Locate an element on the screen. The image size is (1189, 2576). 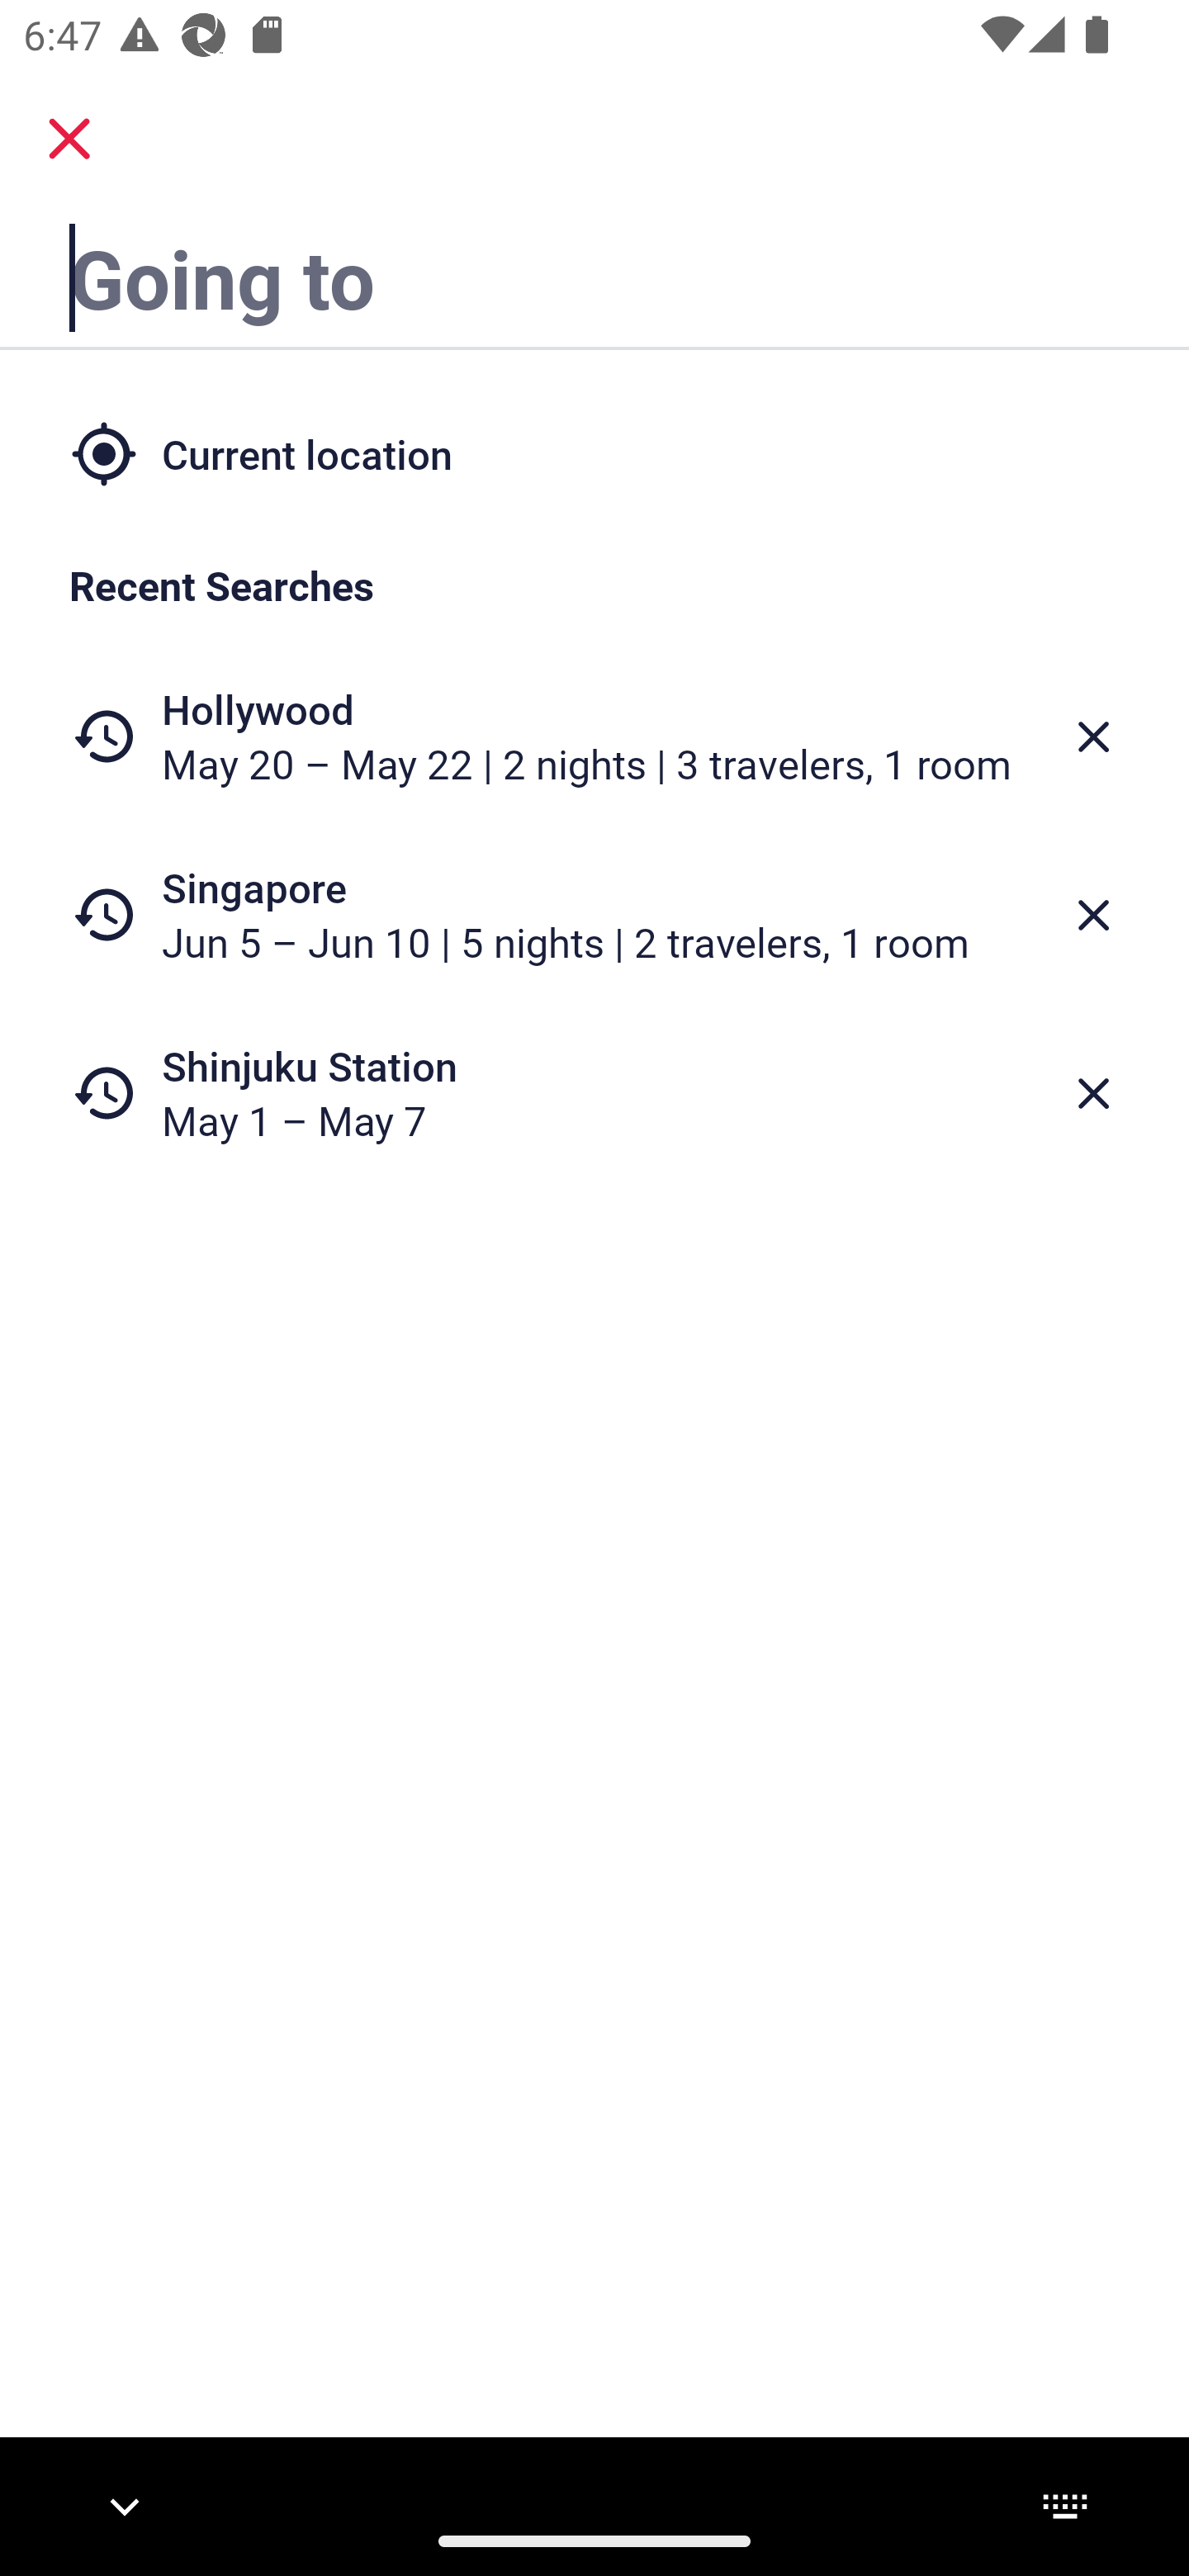
Current location is located at coordinates (594, 452).